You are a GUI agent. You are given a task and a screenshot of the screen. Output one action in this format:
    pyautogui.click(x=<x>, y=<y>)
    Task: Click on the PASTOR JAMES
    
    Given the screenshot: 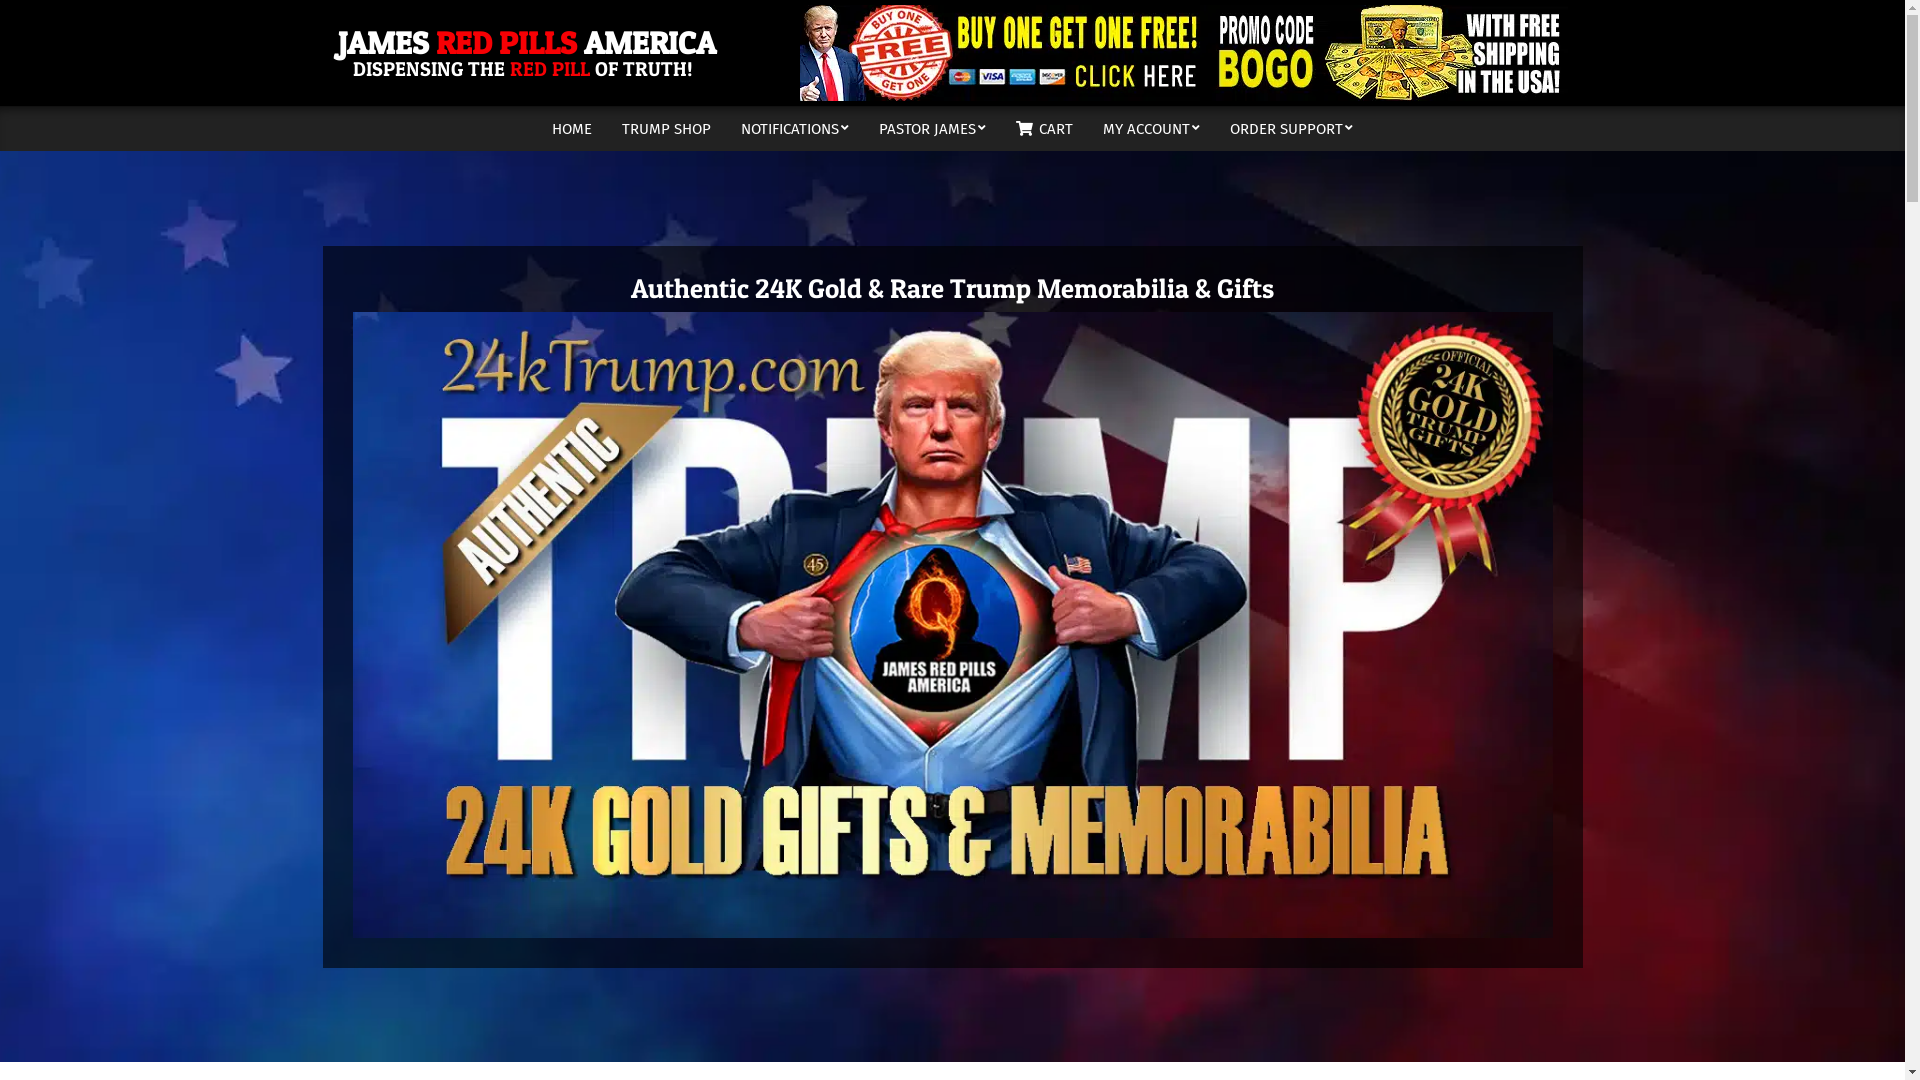 What is the action you would take?
    pyautogui.click(x=932, y=129)
    